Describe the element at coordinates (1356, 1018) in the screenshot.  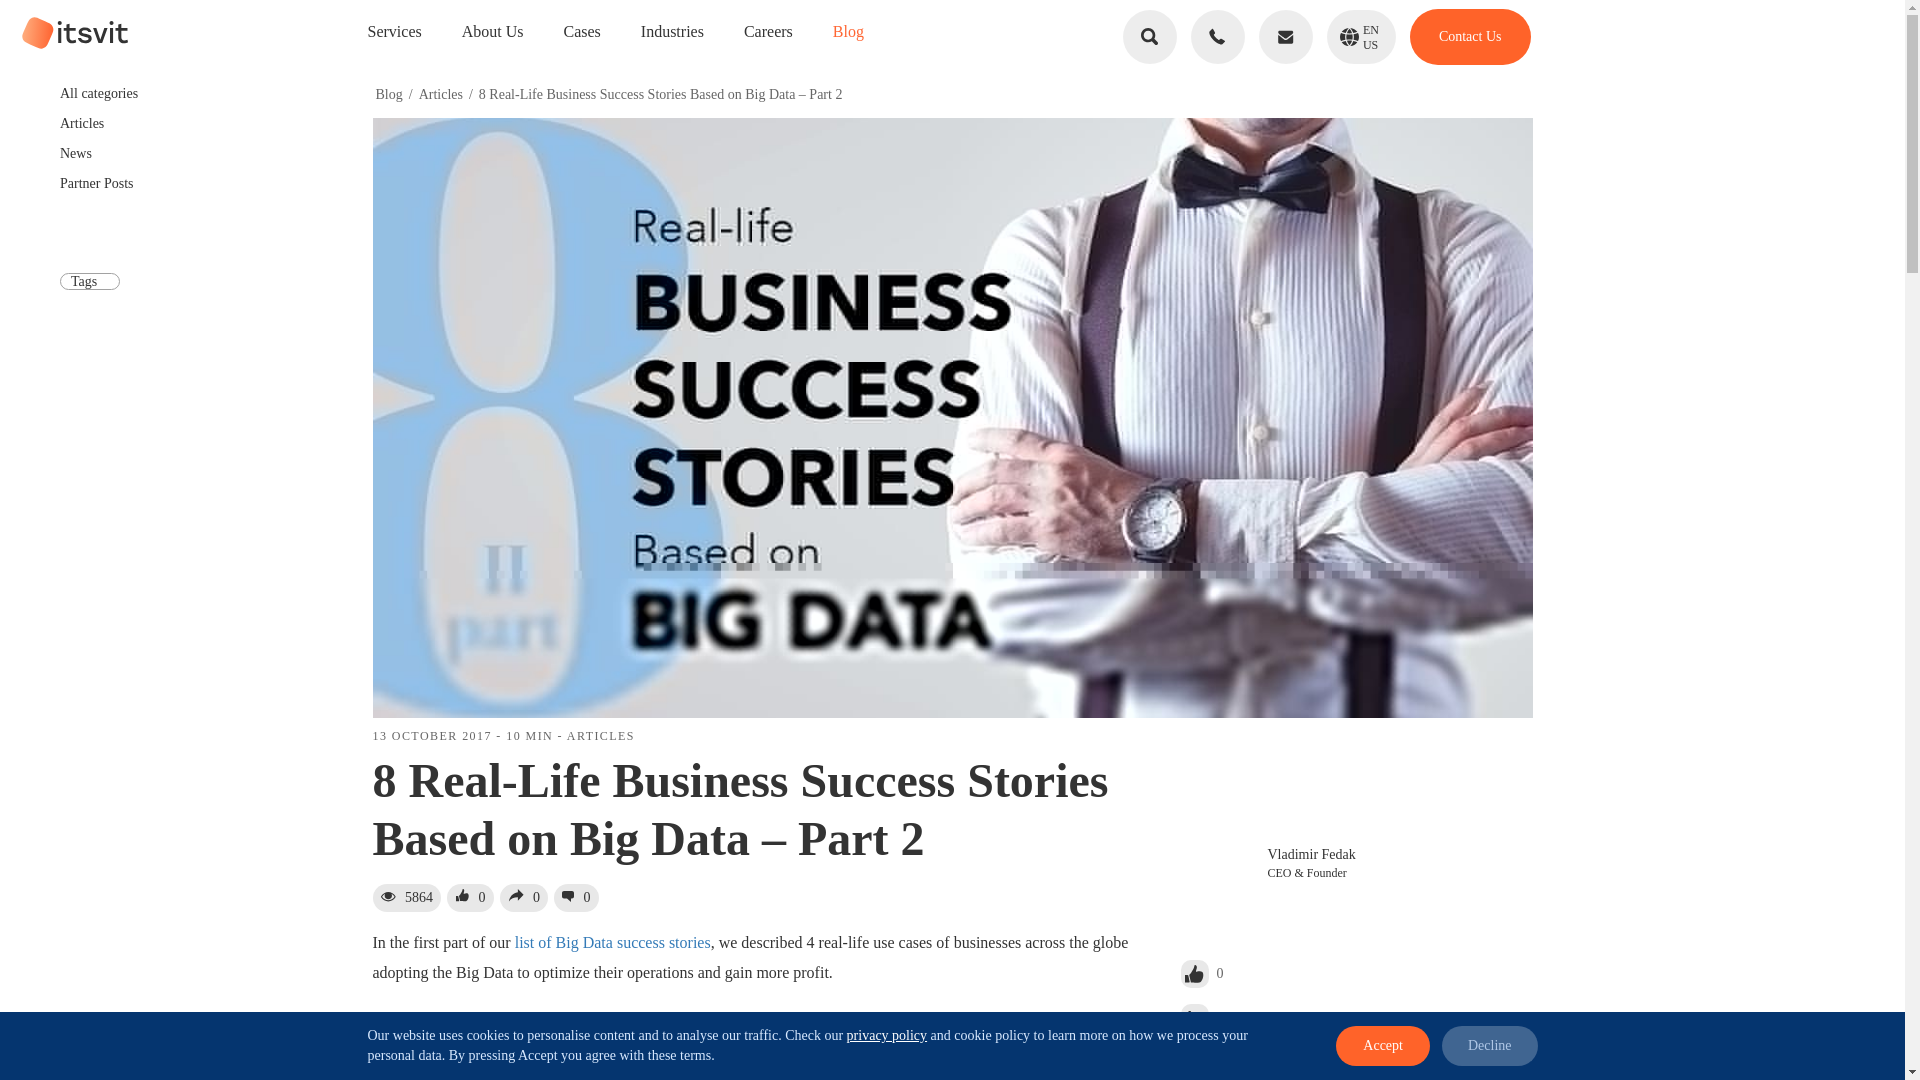
I see `Comments` at that location.